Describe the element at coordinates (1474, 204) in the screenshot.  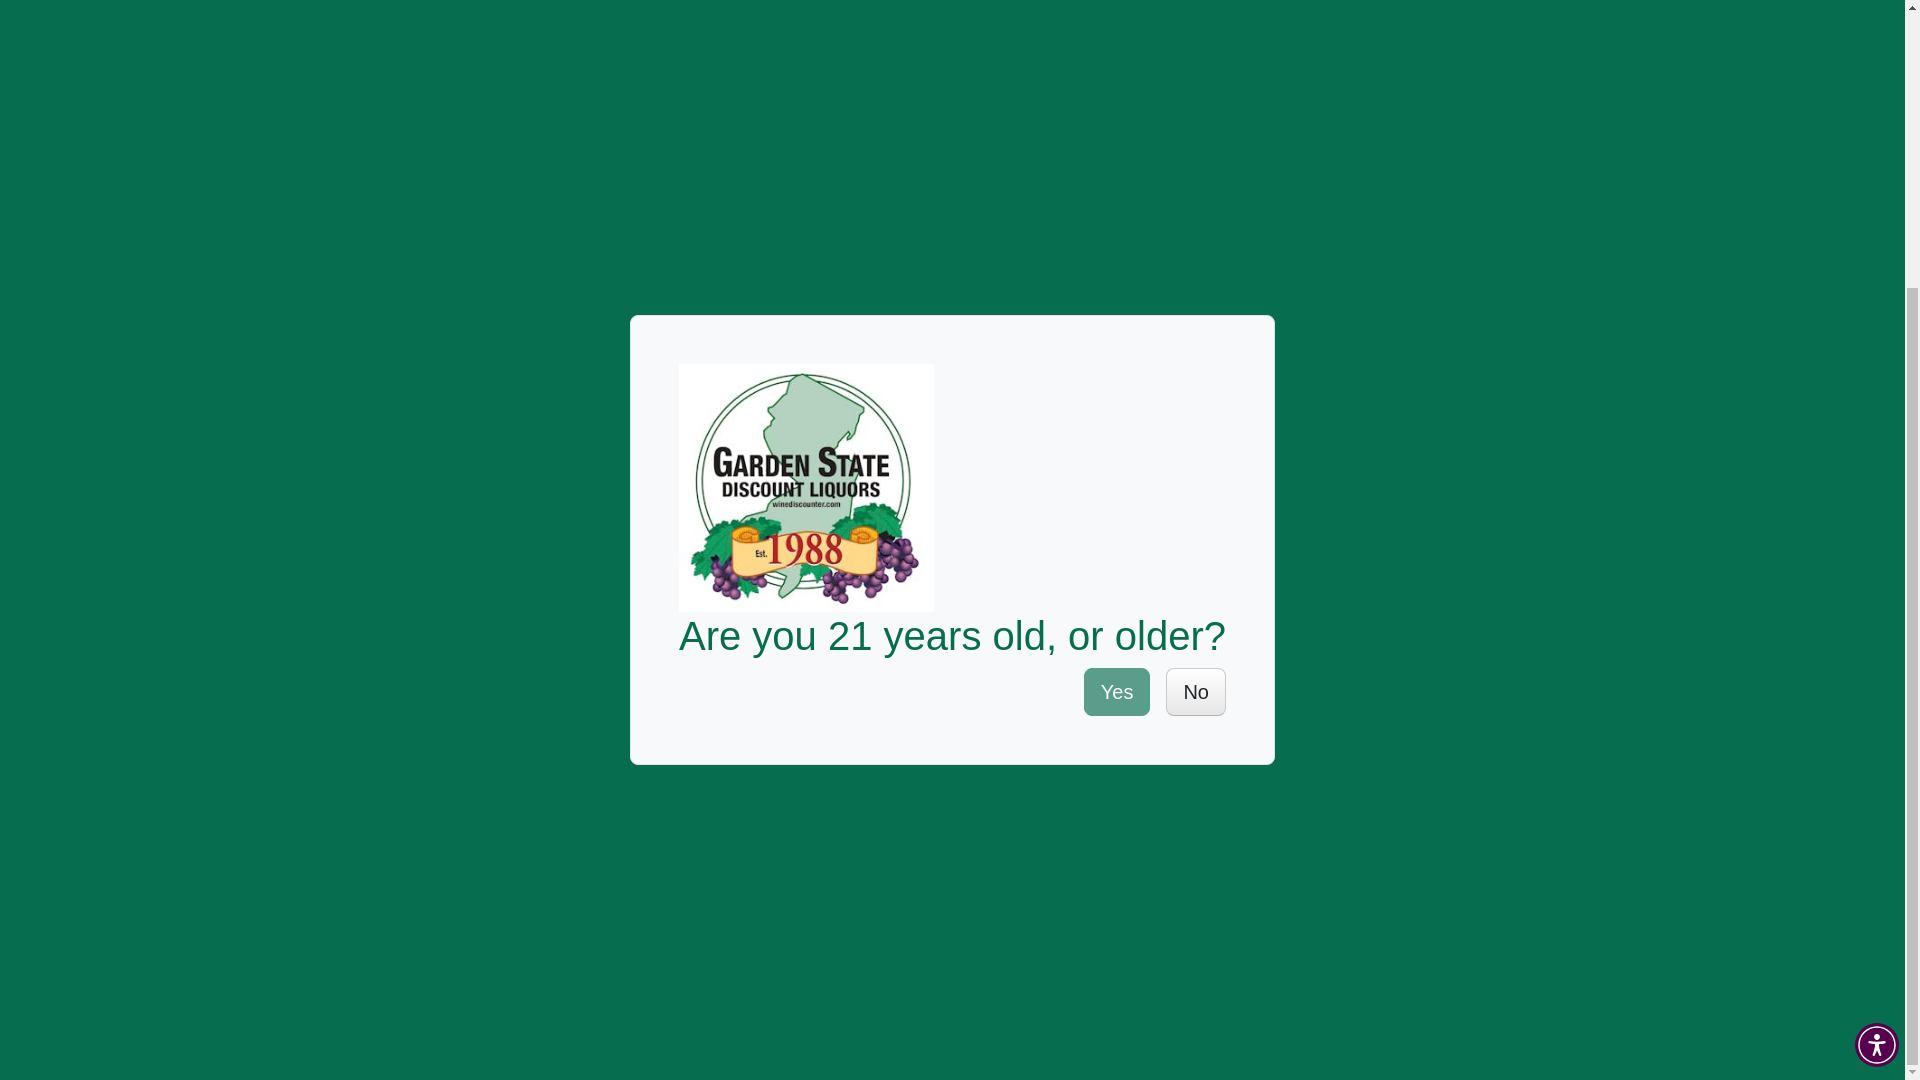
I see `Twitter` at that location.